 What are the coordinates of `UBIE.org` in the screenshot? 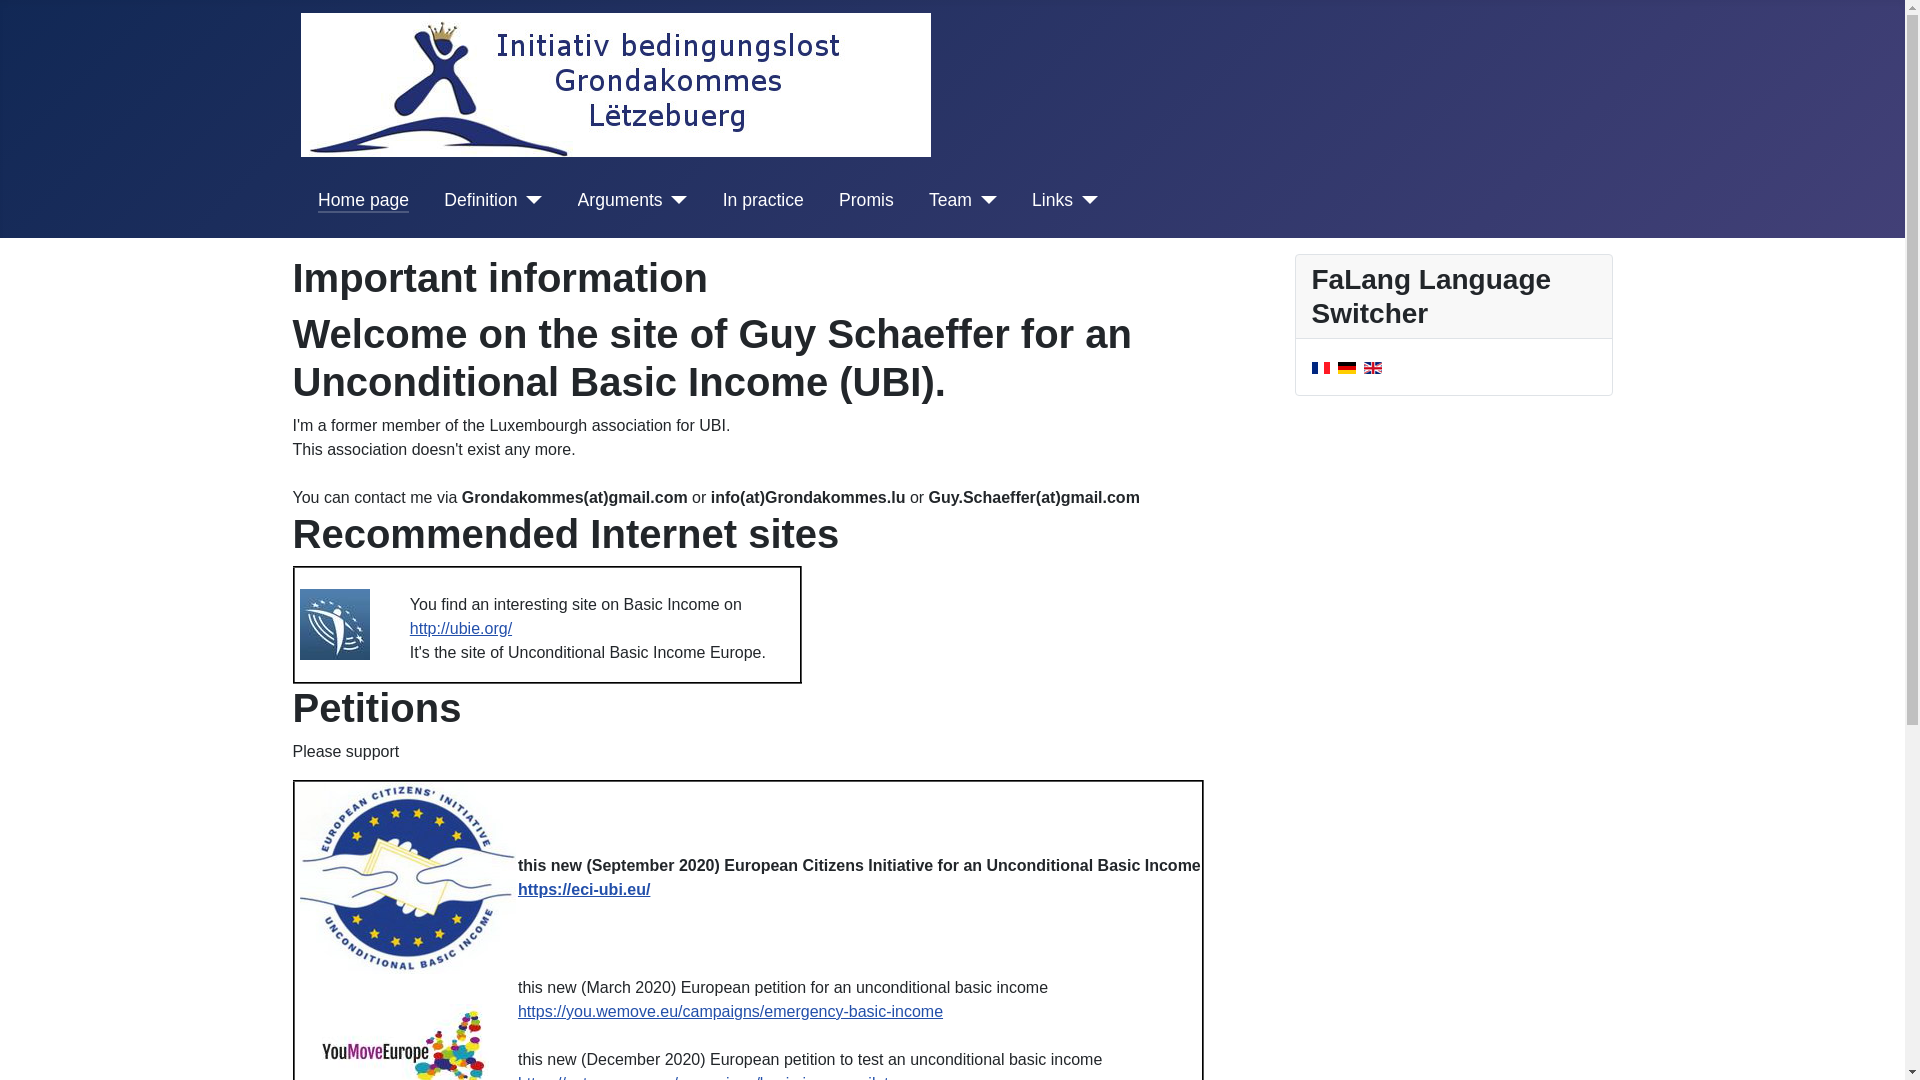 It's located at (334, 624).